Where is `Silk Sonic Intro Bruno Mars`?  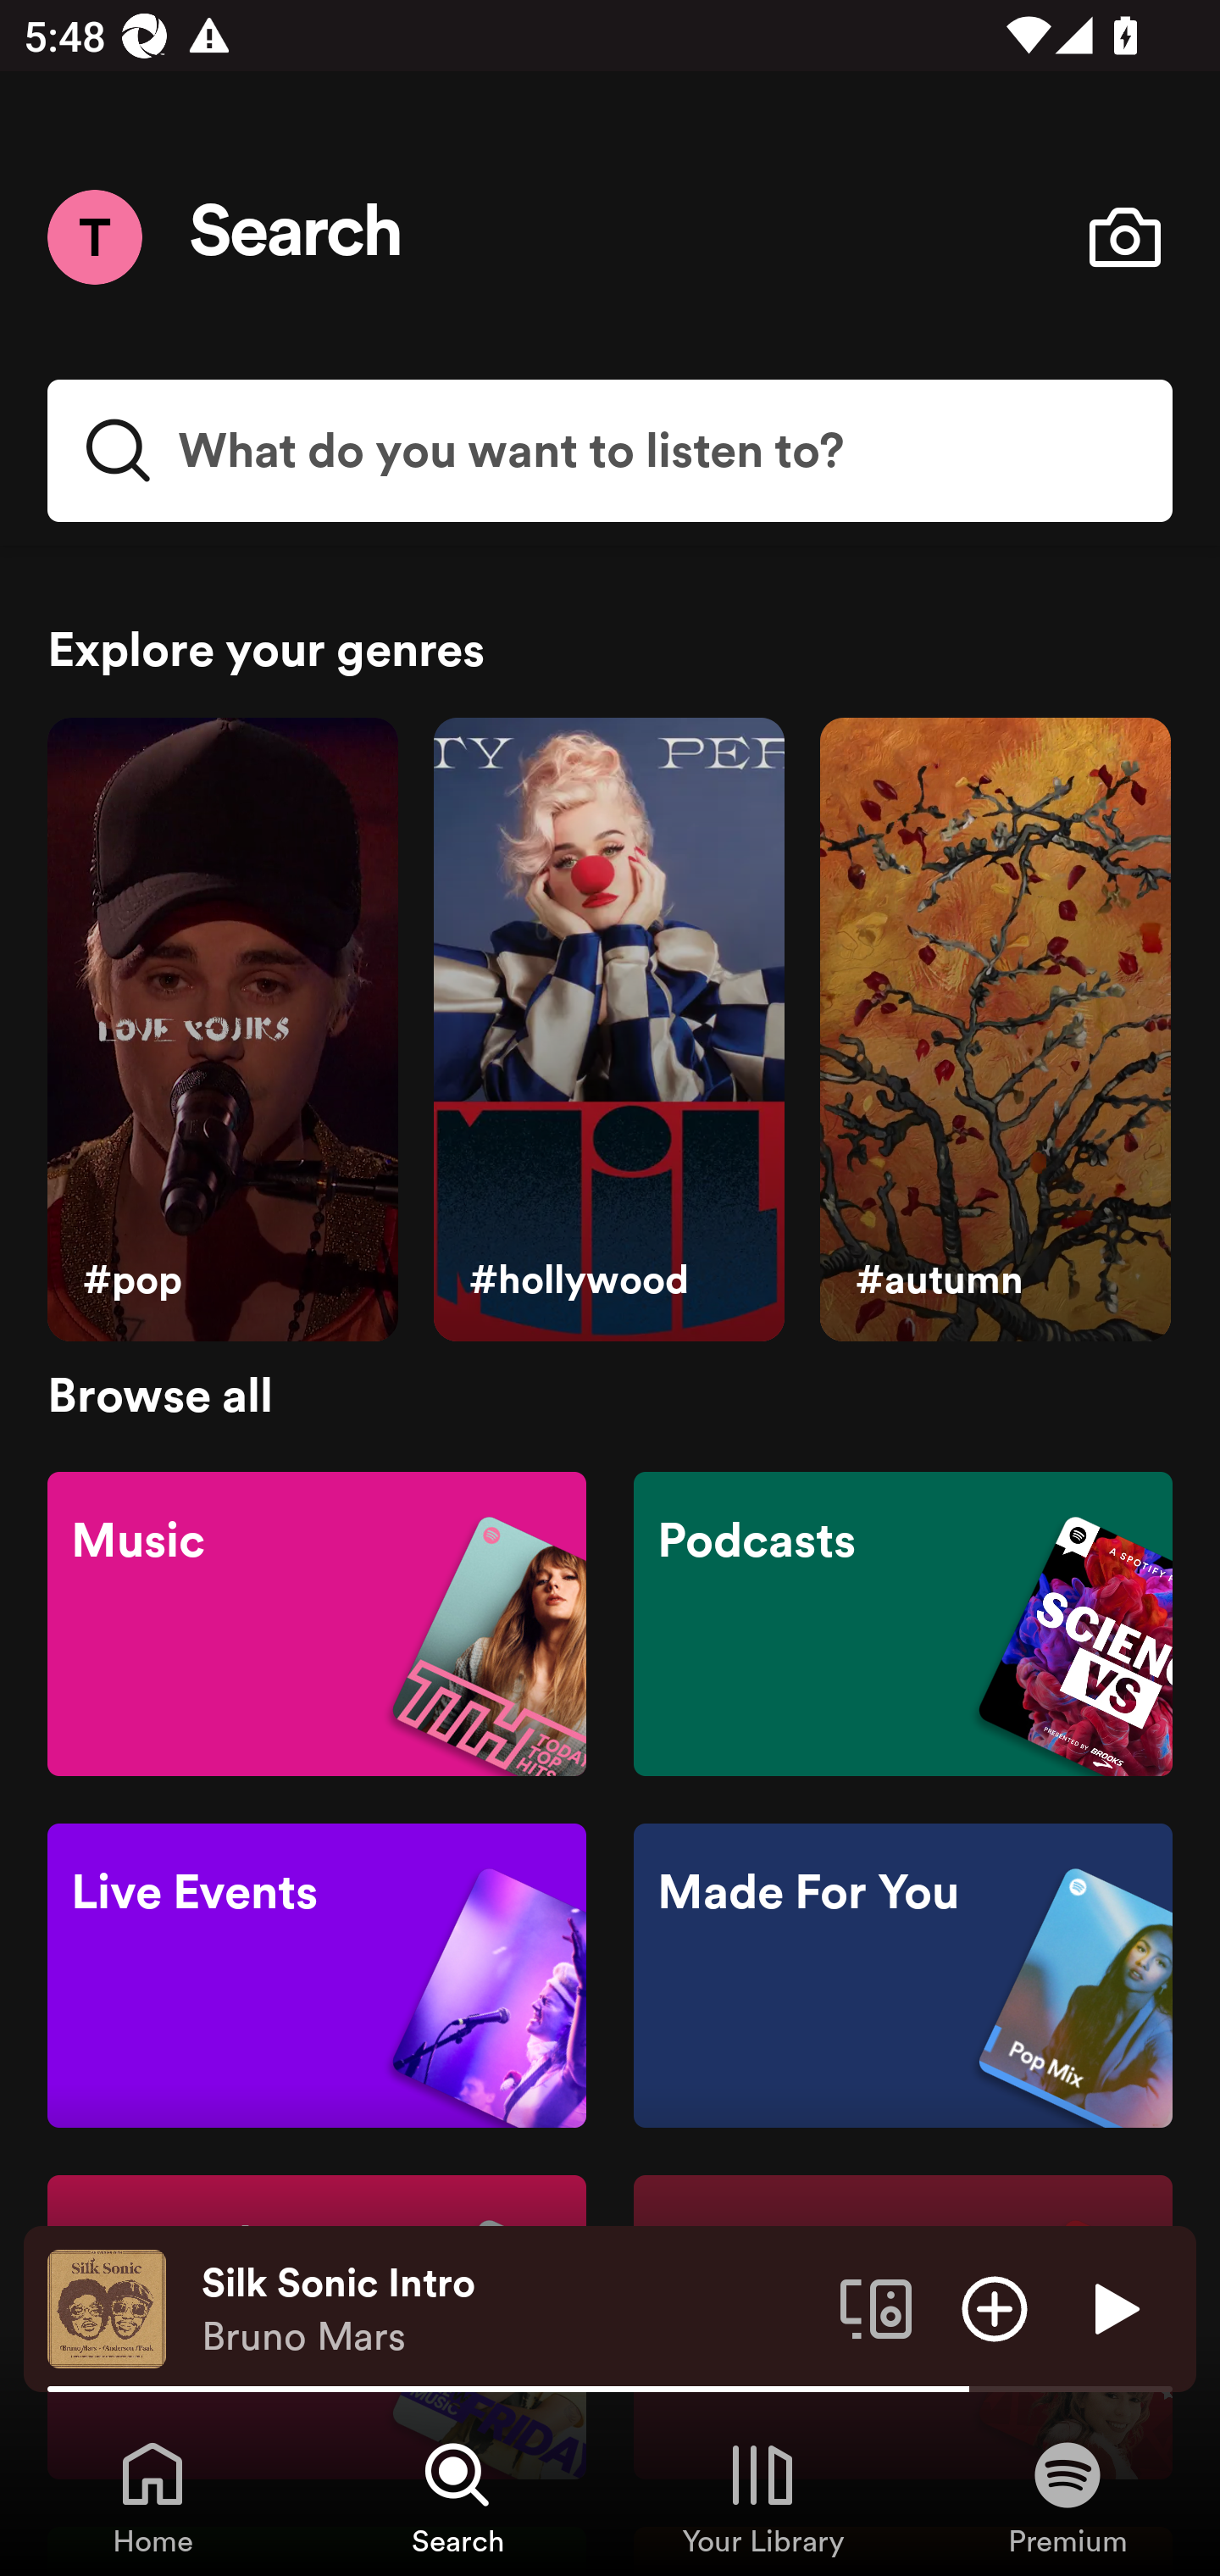 Silk Sonic Intro Bruno Mars is located at coordinates (508, 2309).